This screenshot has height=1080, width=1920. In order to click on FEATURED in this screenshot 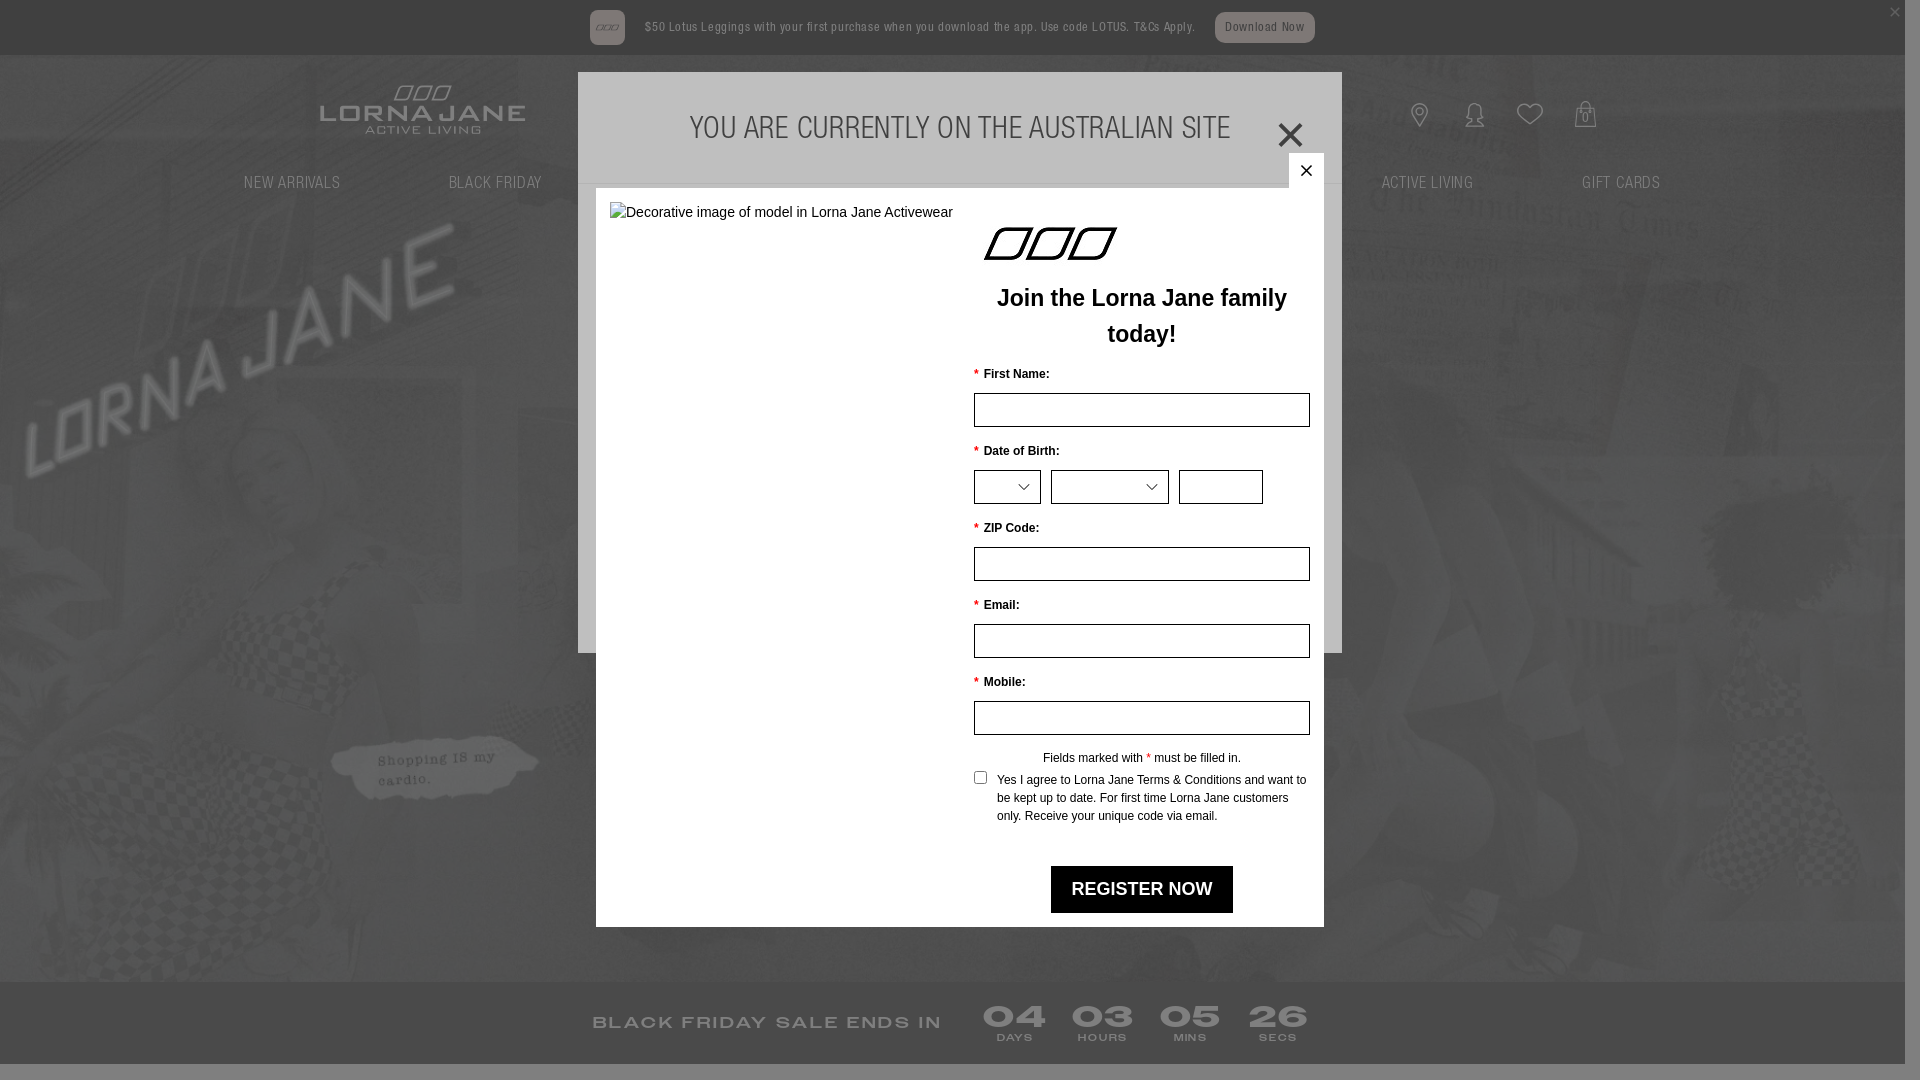, I will do `click(683, 191)`.